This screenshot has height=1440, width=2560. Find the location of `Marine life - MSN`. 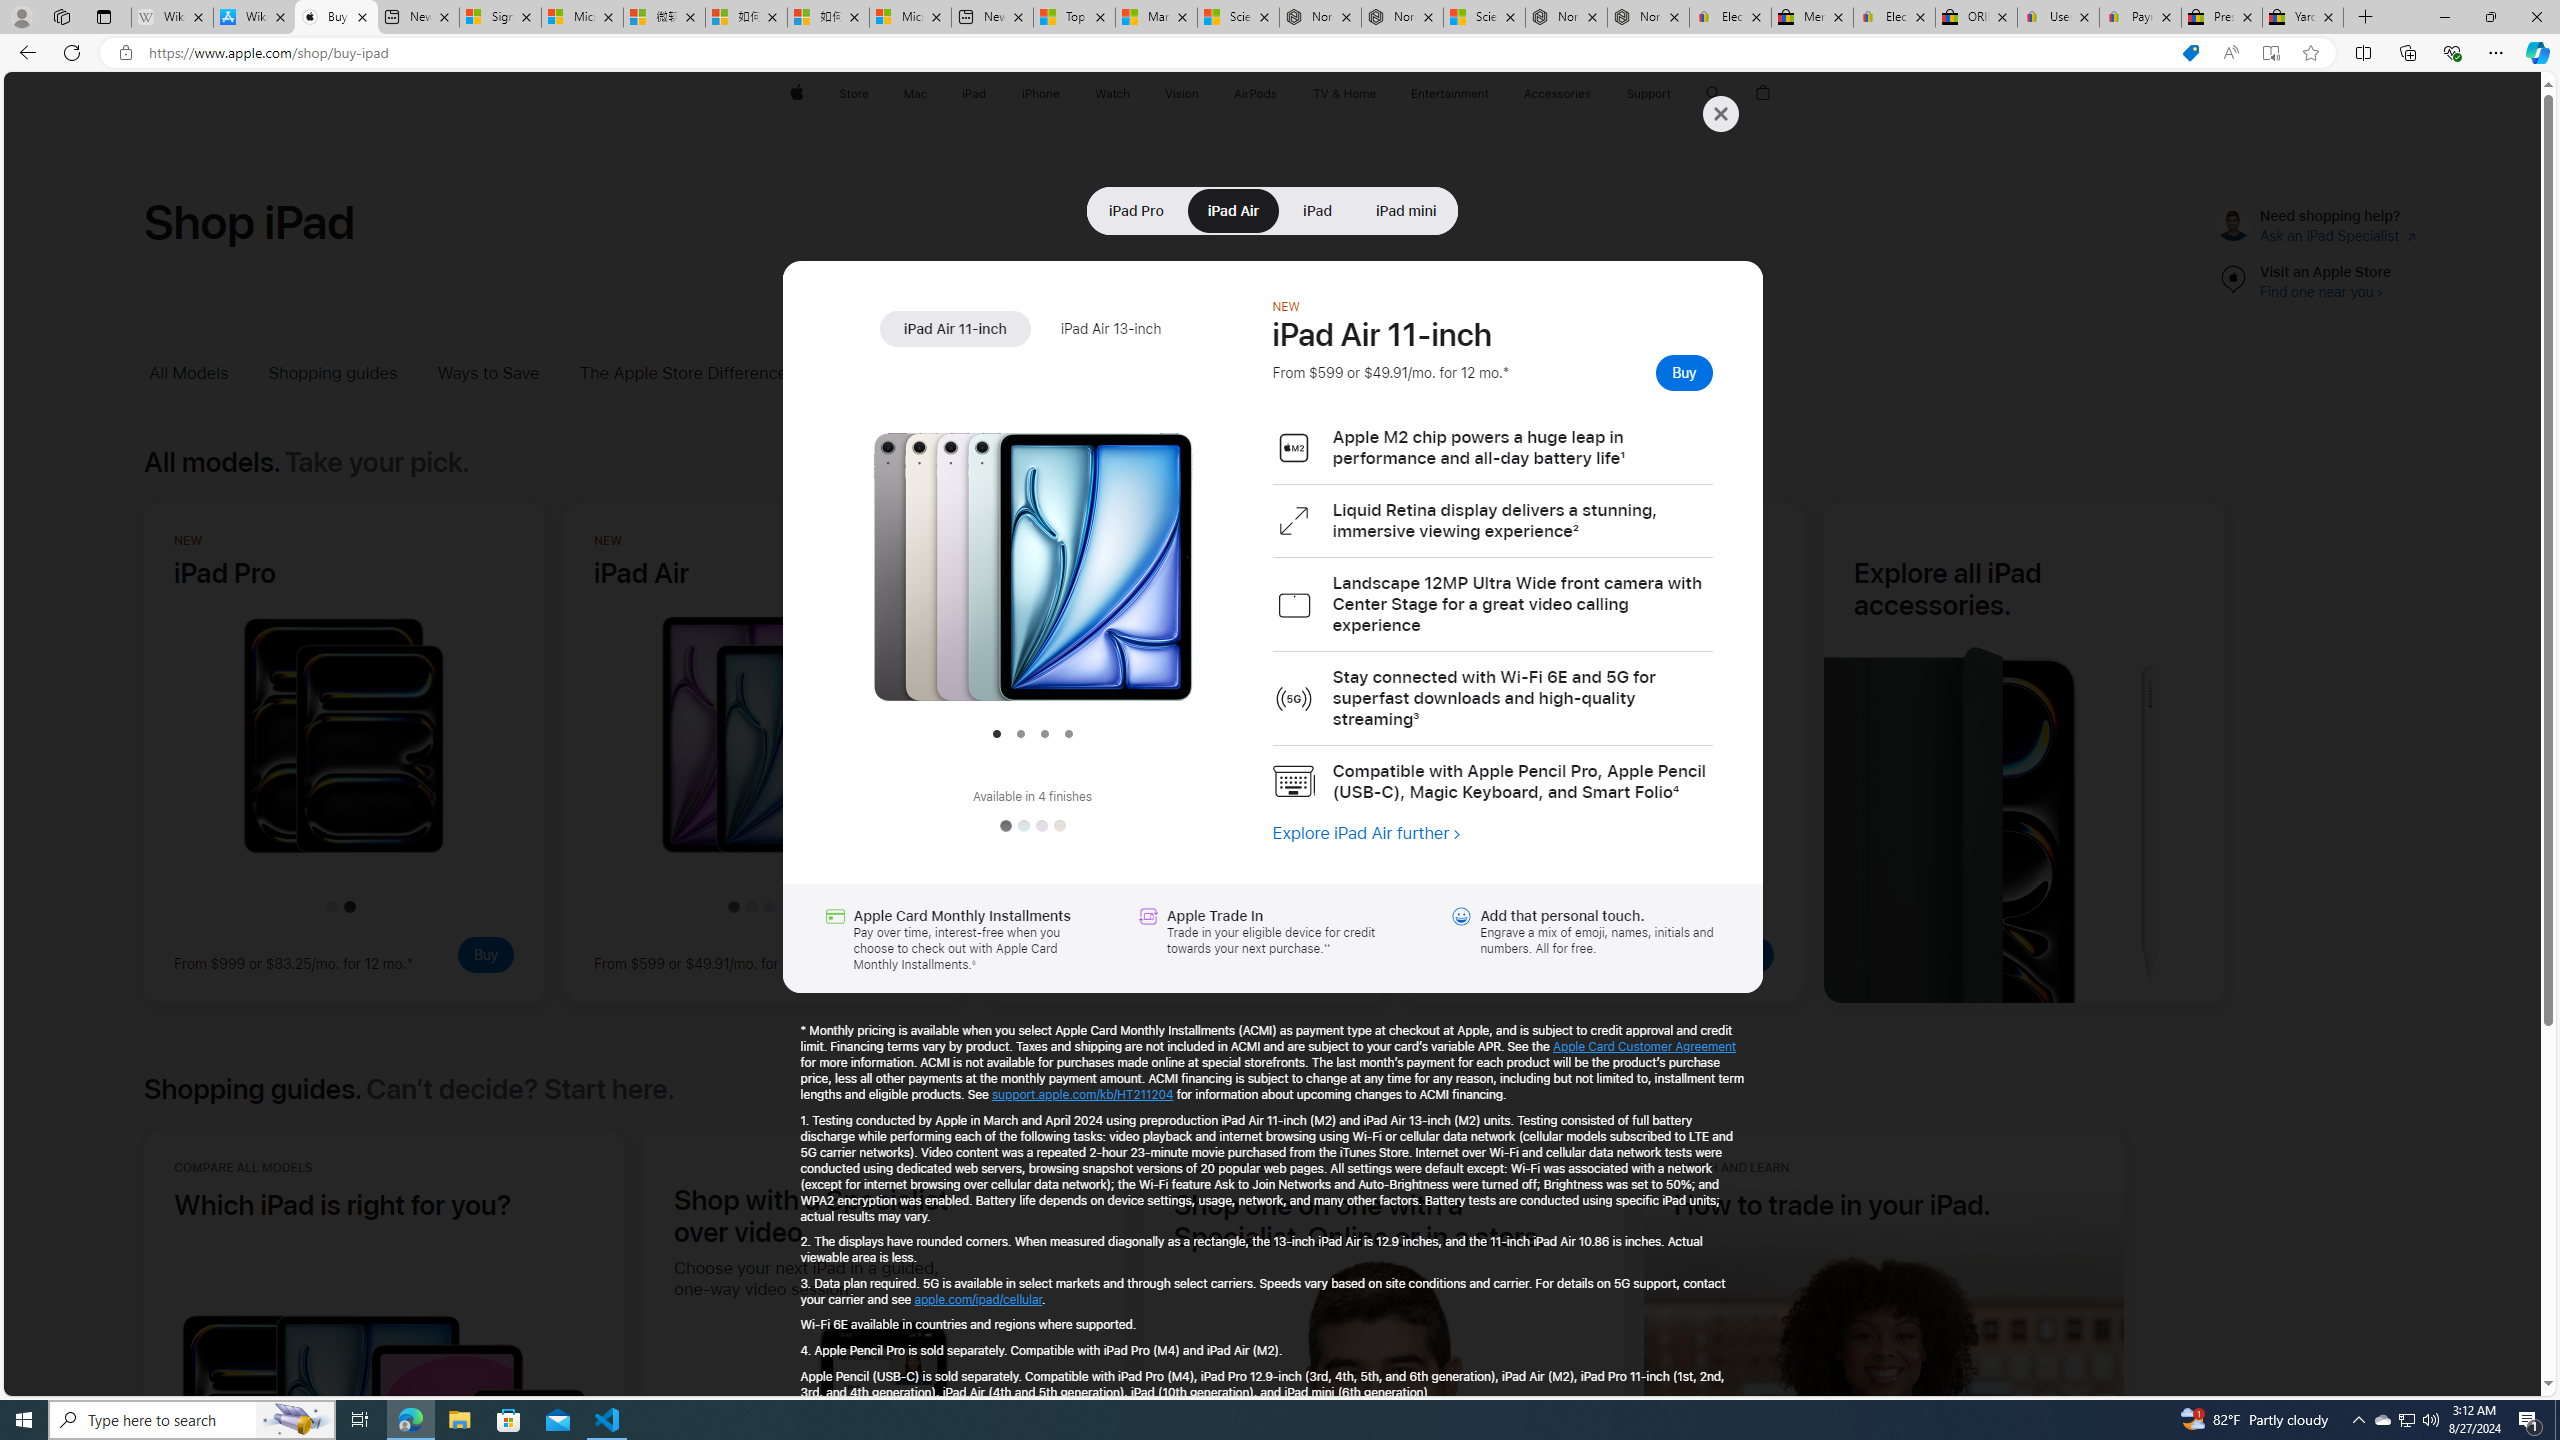

Marine life - MSN is located at coordinates (1155, 17).